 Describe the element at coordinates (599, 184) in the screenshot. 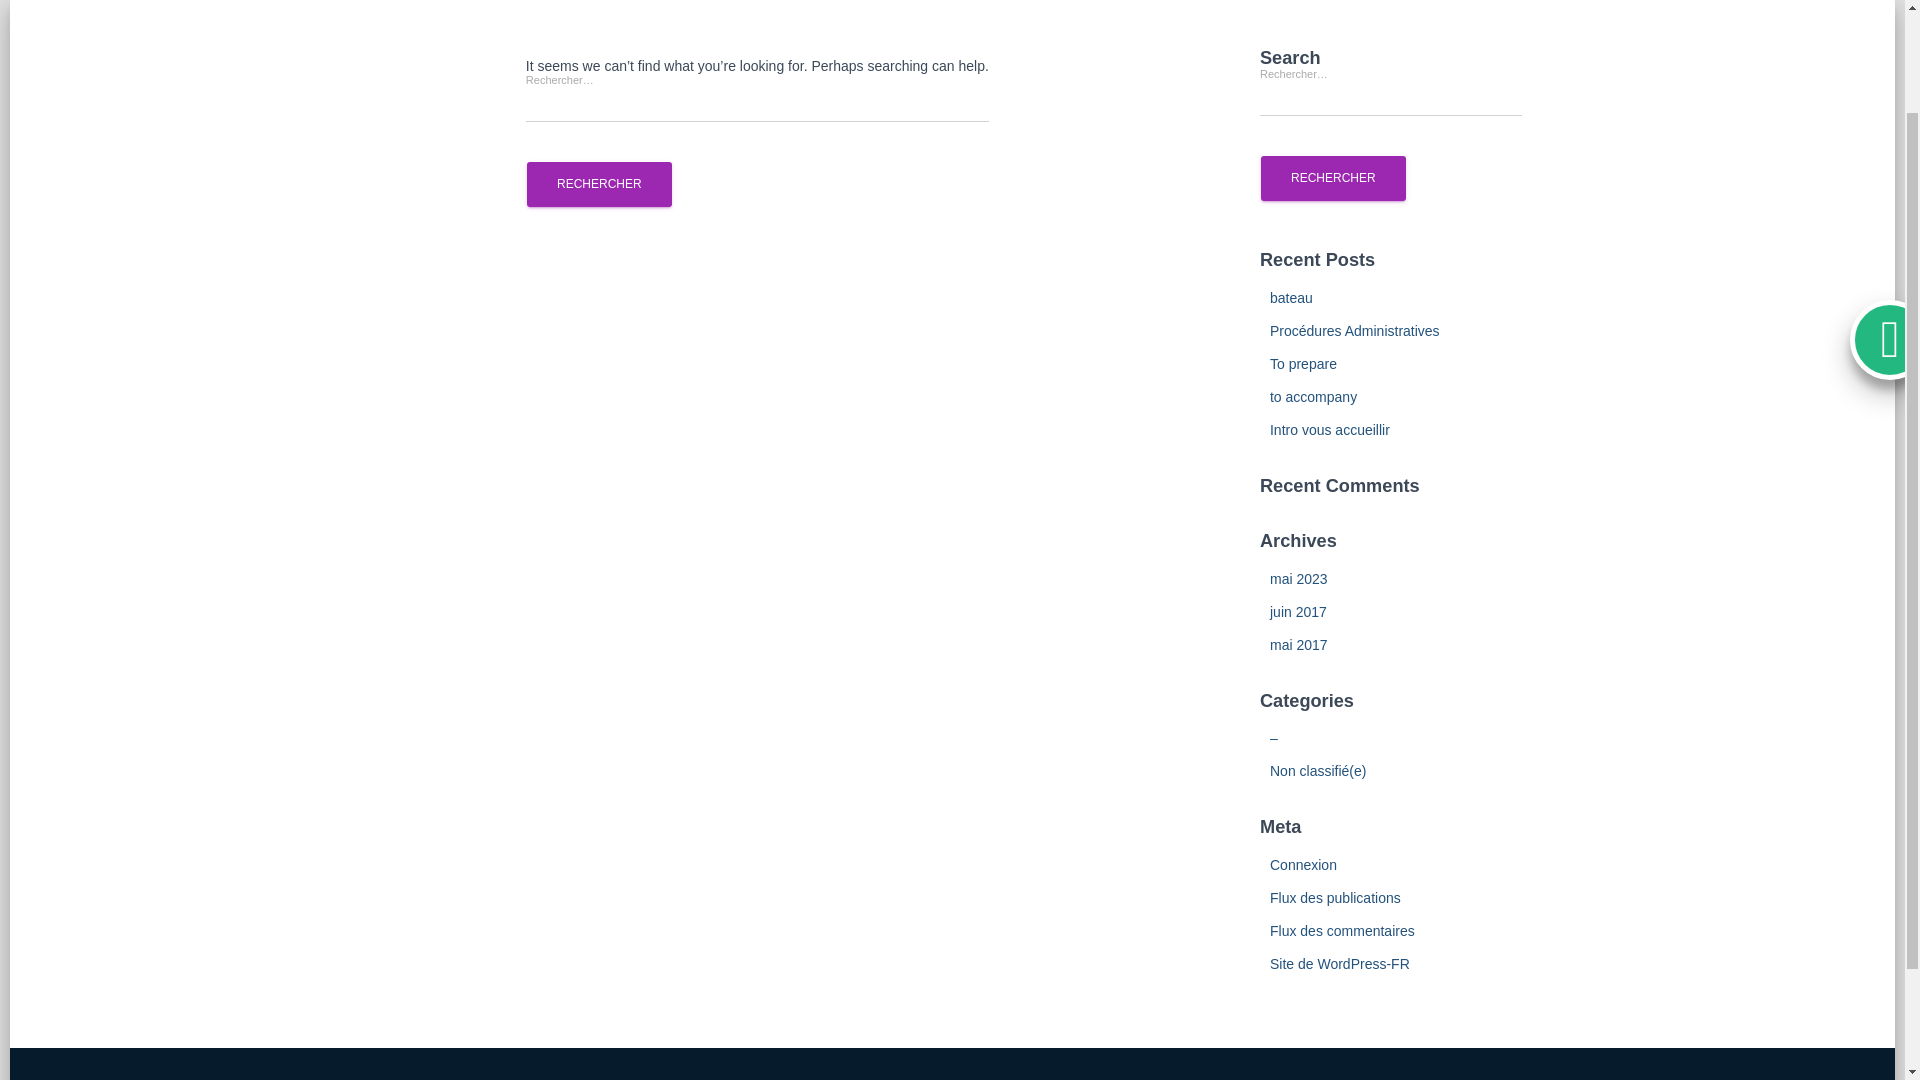

I see `Rechercher` at that location.